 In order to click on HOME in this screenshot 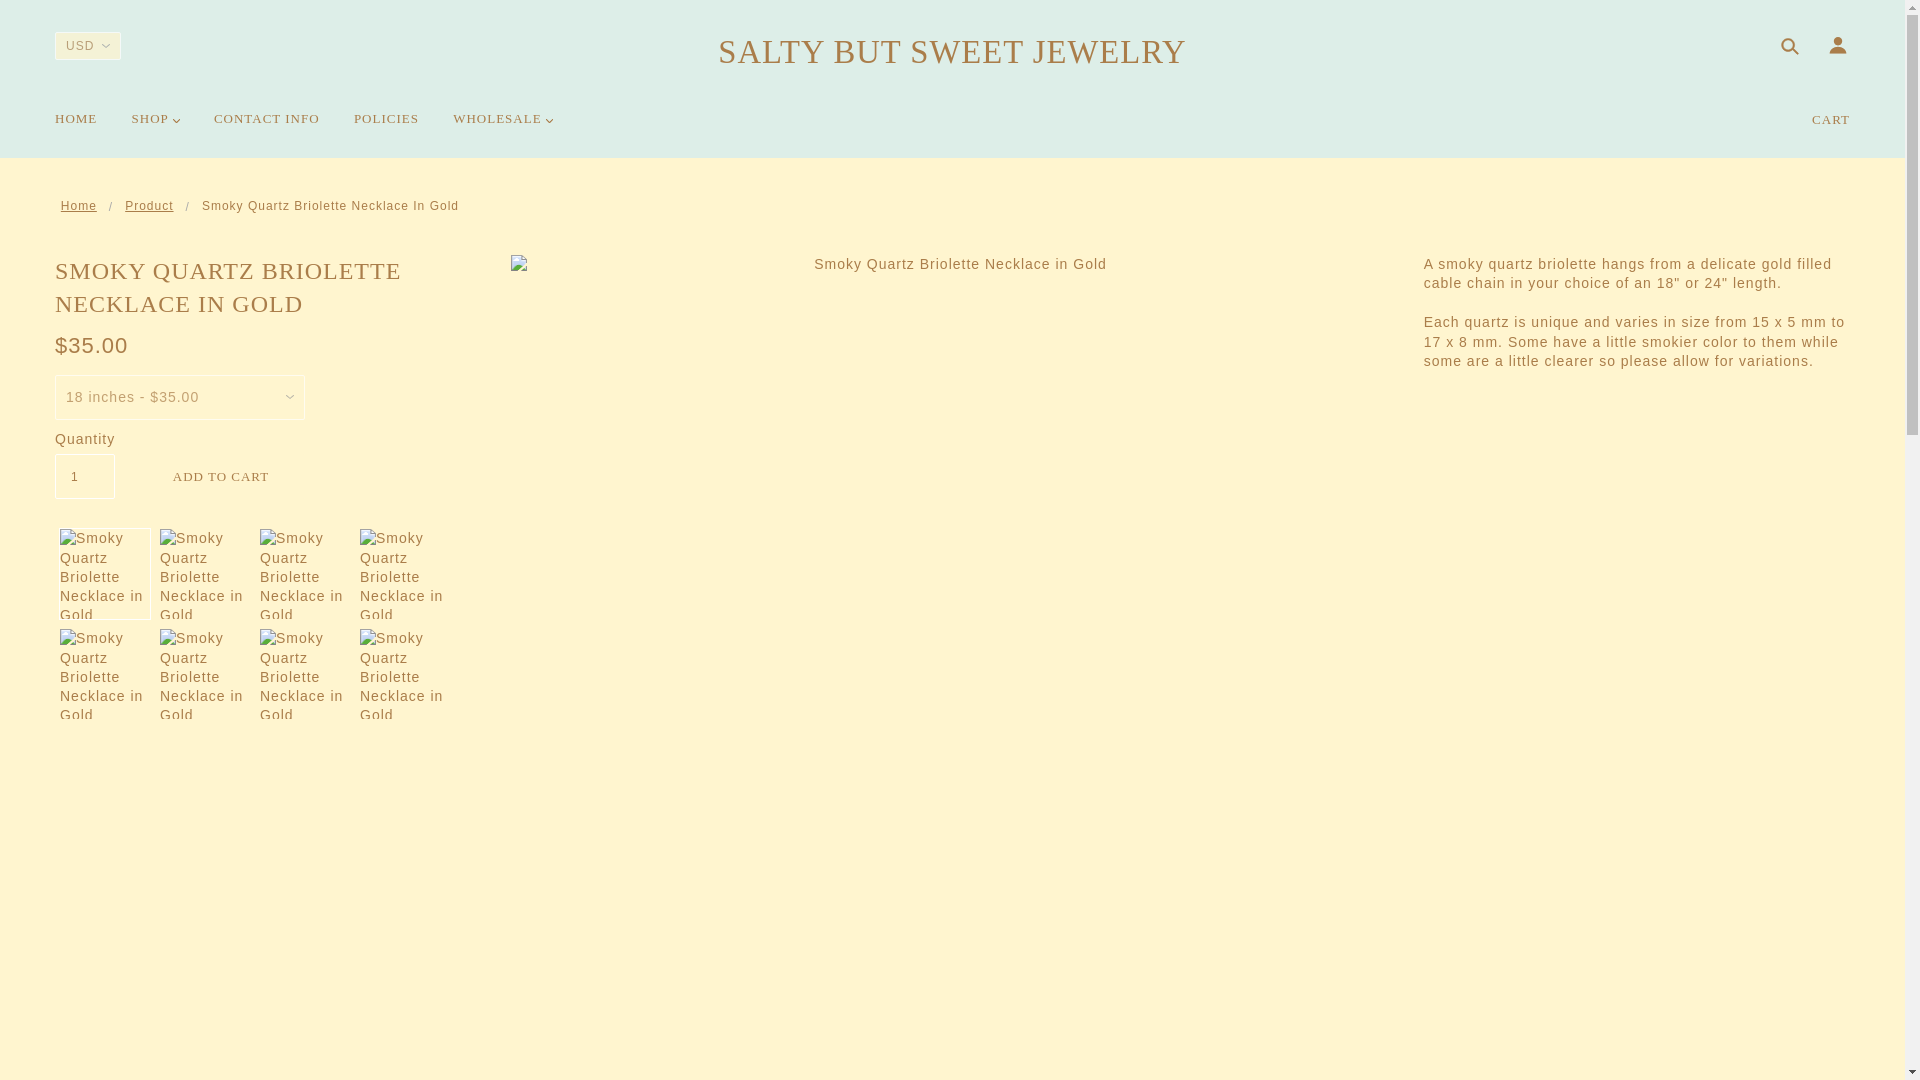, I will do `click(76, 126)`.